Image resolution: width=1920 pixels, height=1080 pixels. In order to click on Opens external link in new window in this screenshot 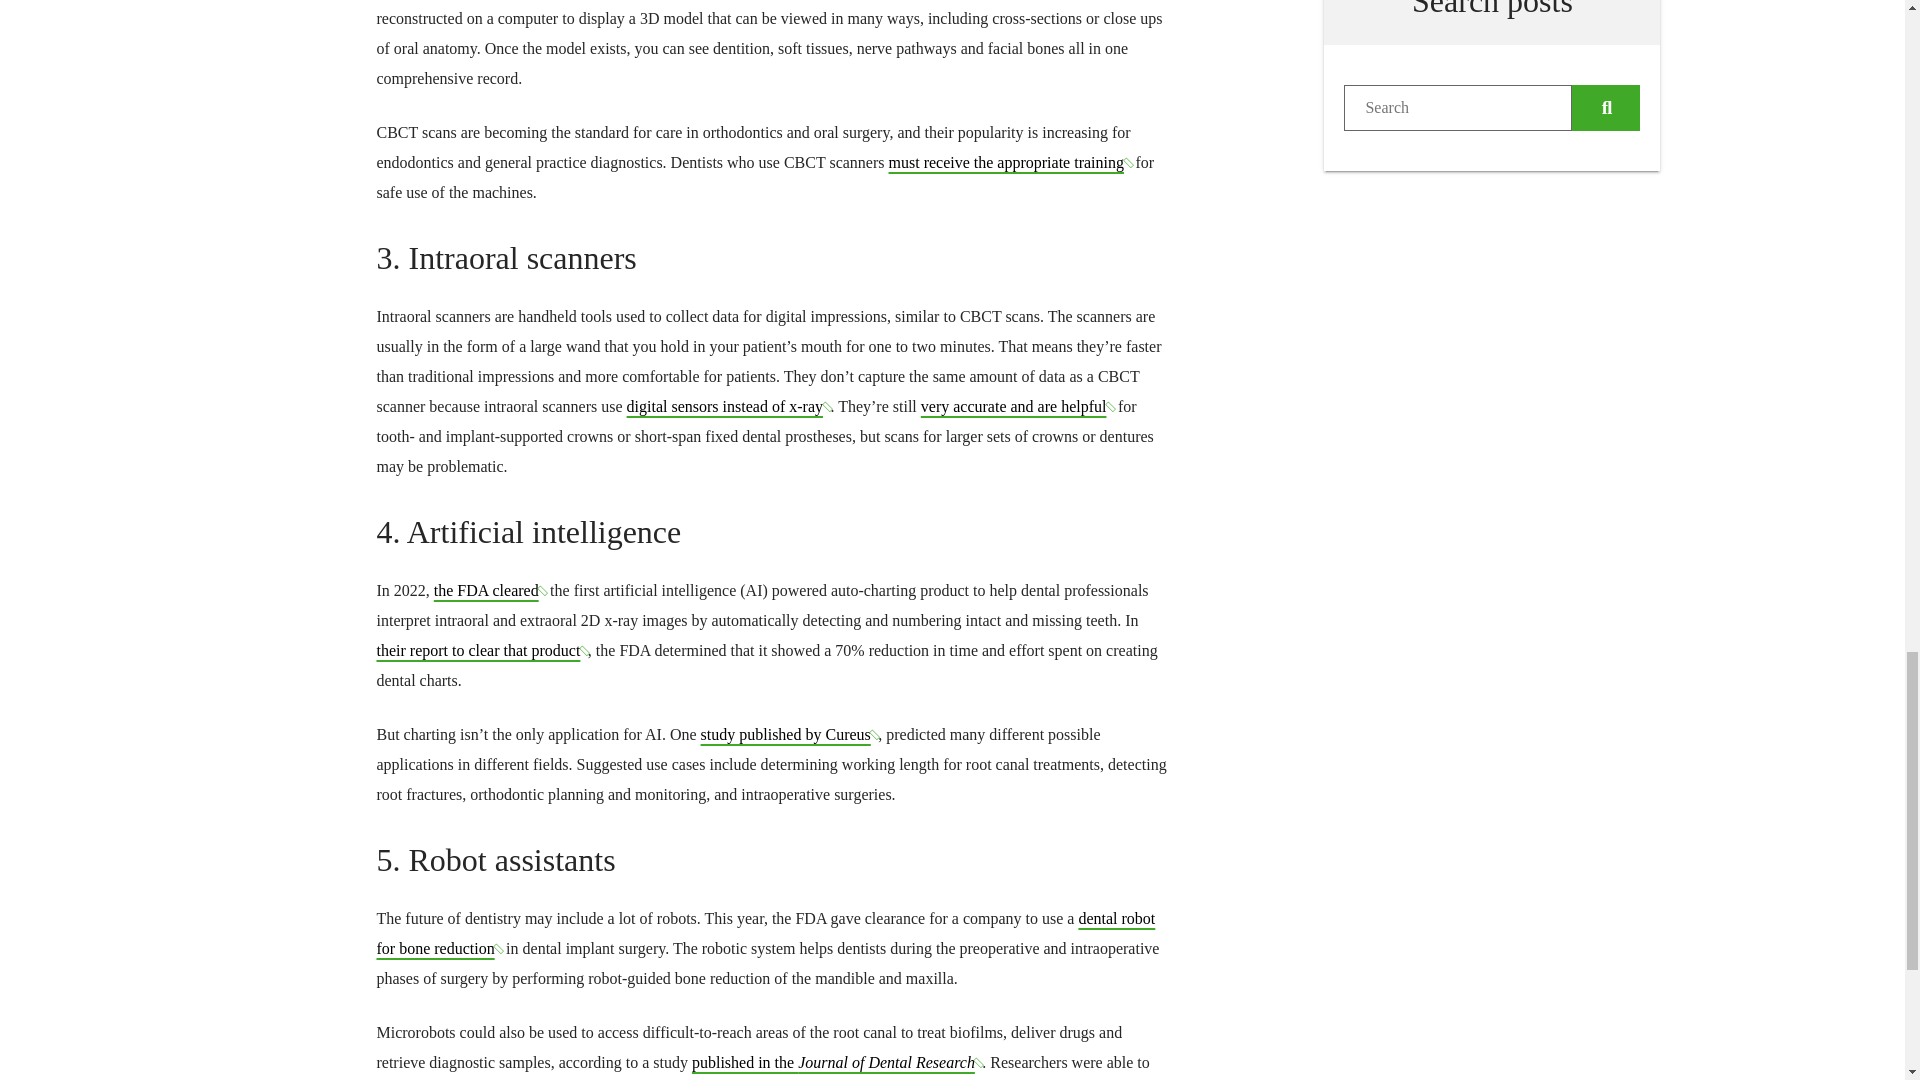, I will do `click(1010, 162)`.